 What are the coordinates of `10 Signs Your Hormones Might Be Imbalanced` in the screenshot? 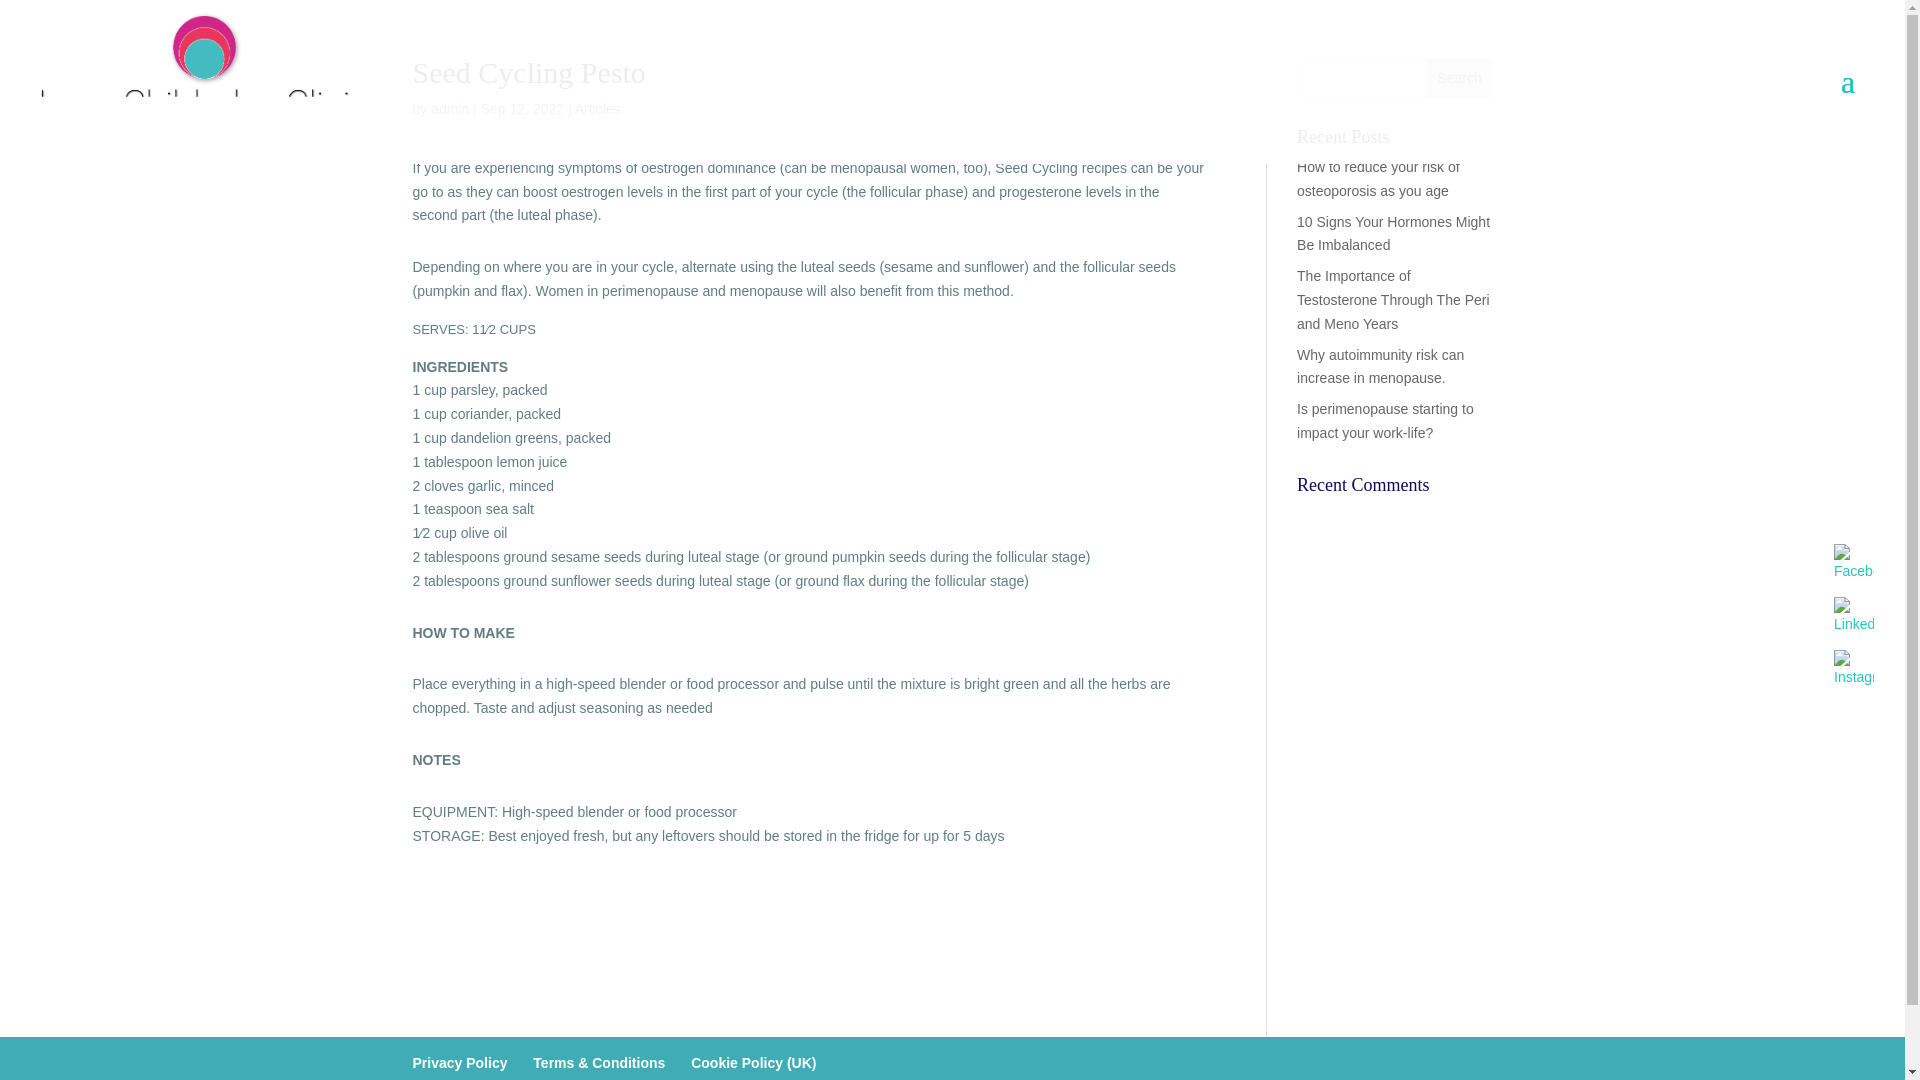 It's located at (1393, 233).